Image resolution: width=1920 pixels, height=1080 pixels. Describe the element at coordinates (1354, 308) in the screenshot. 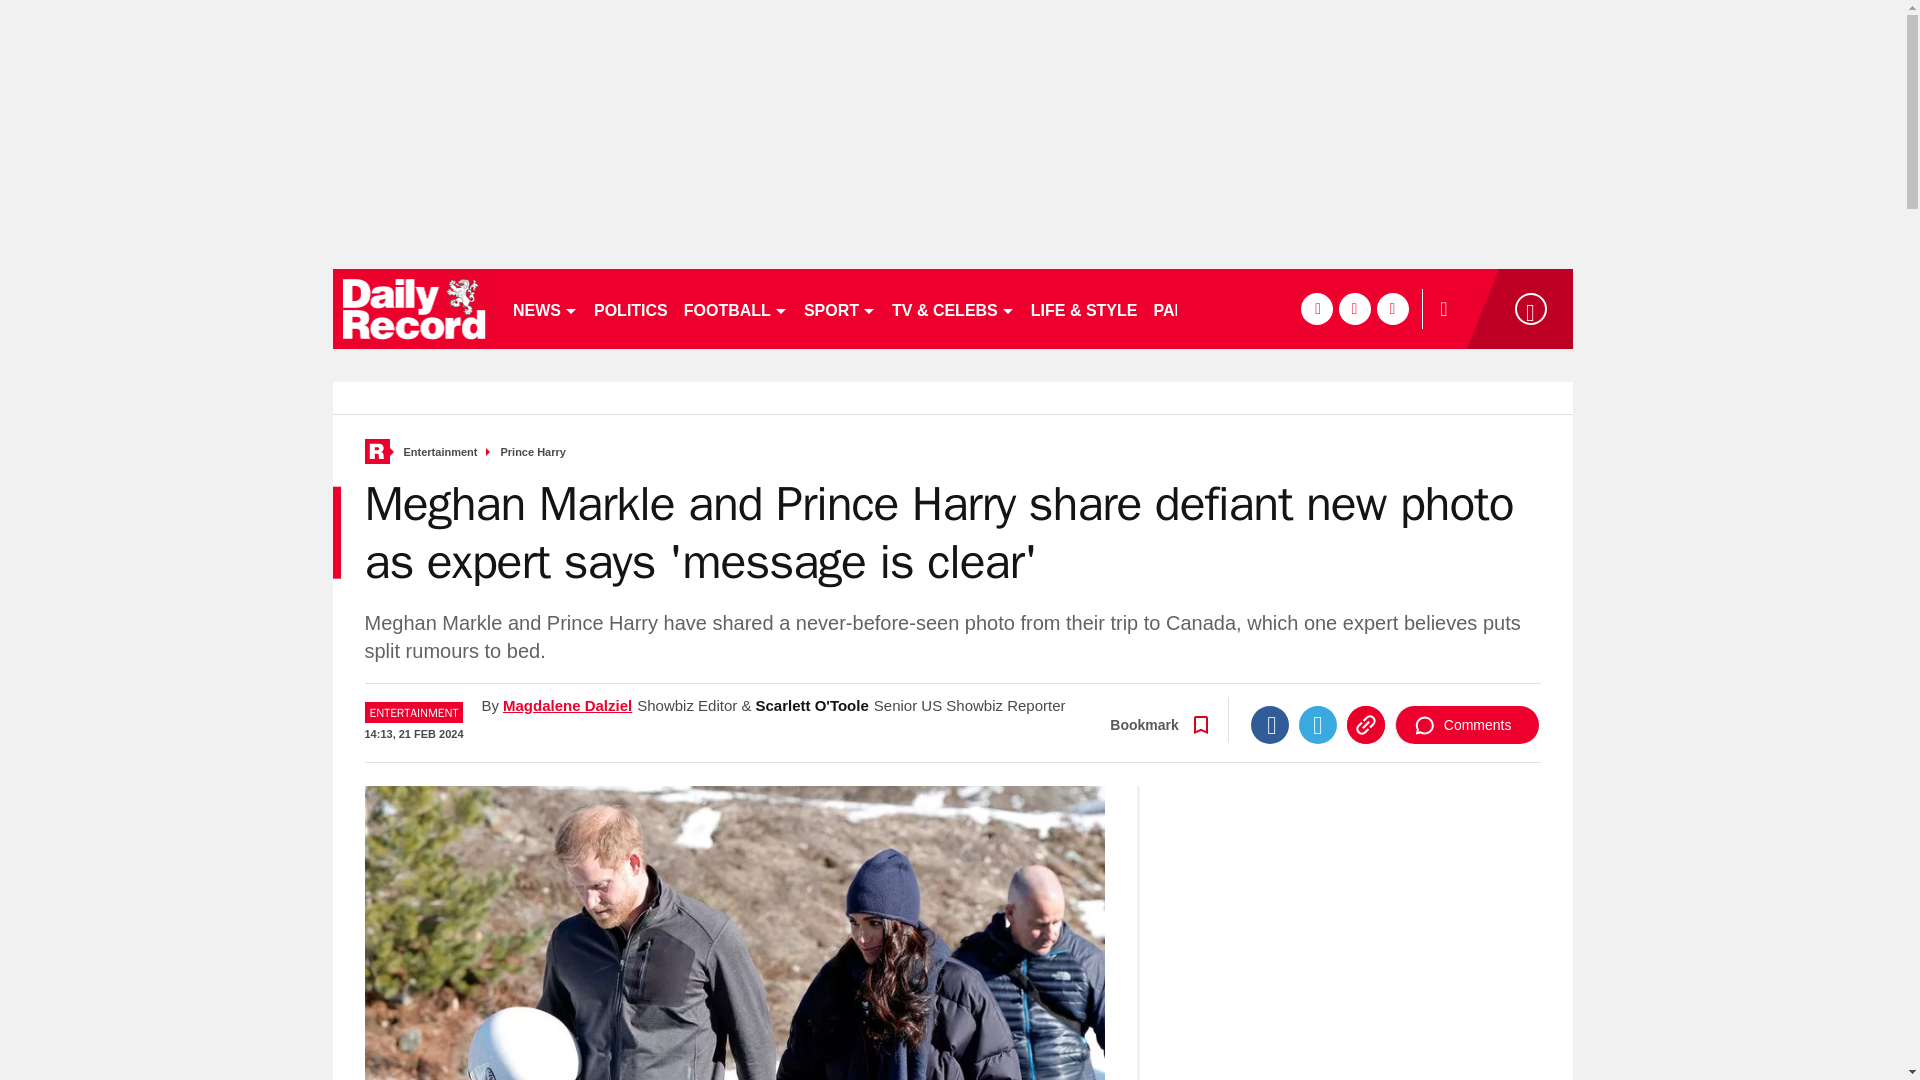

I see `twitter` at that location.